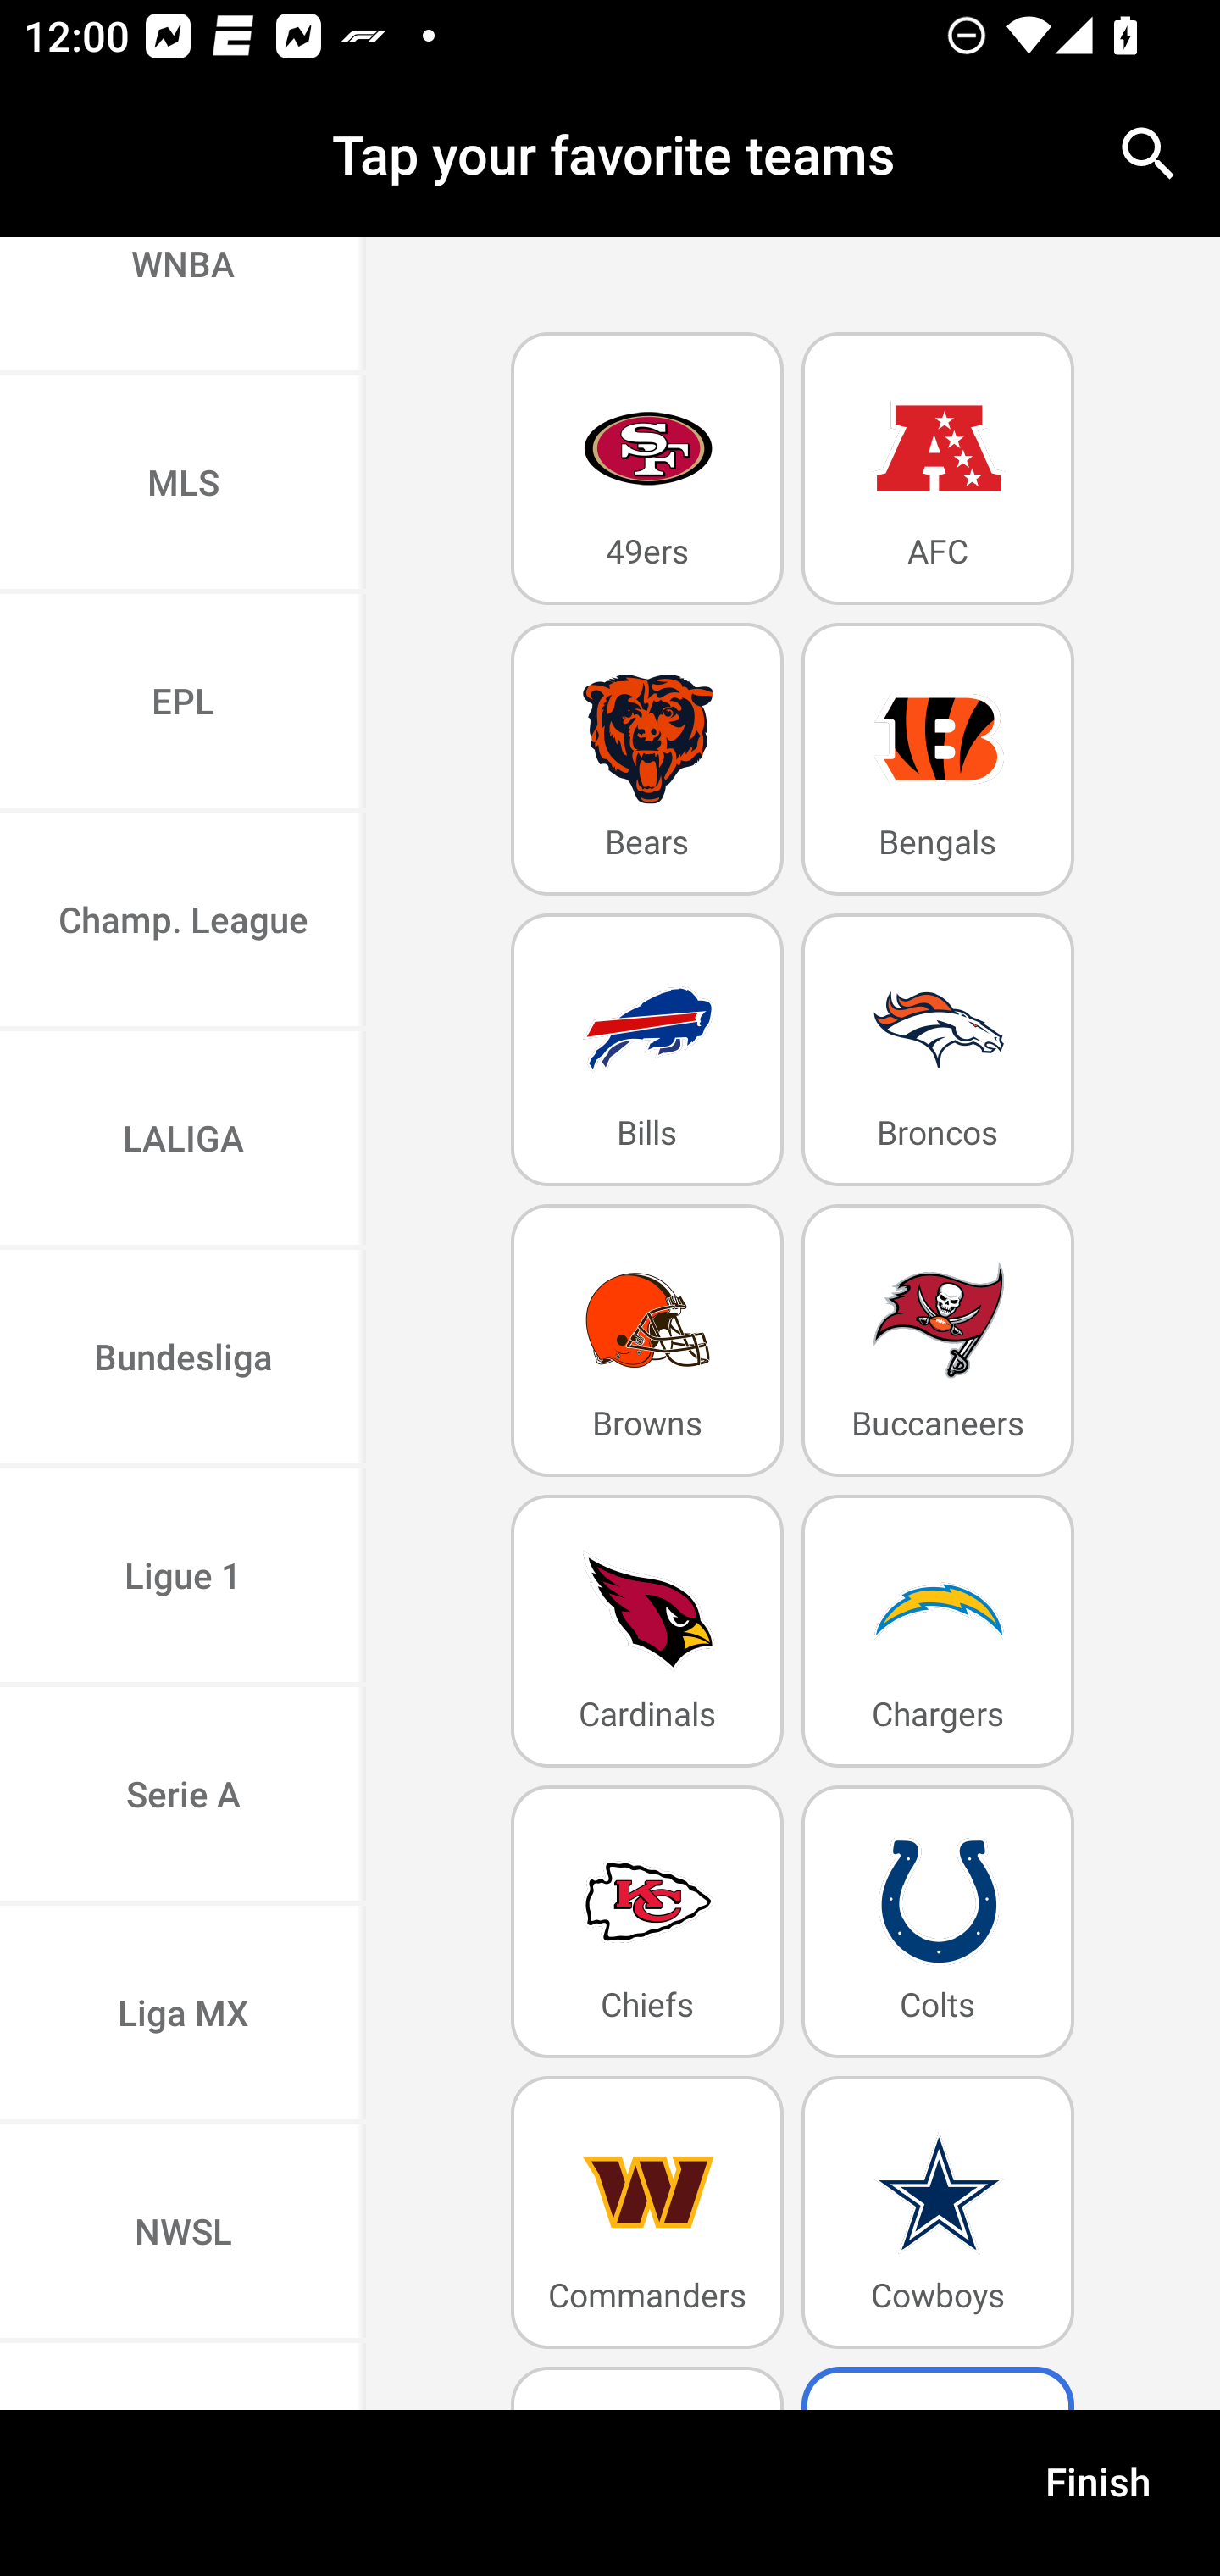  I want to click on Buccaneers, so click(938, 1339).